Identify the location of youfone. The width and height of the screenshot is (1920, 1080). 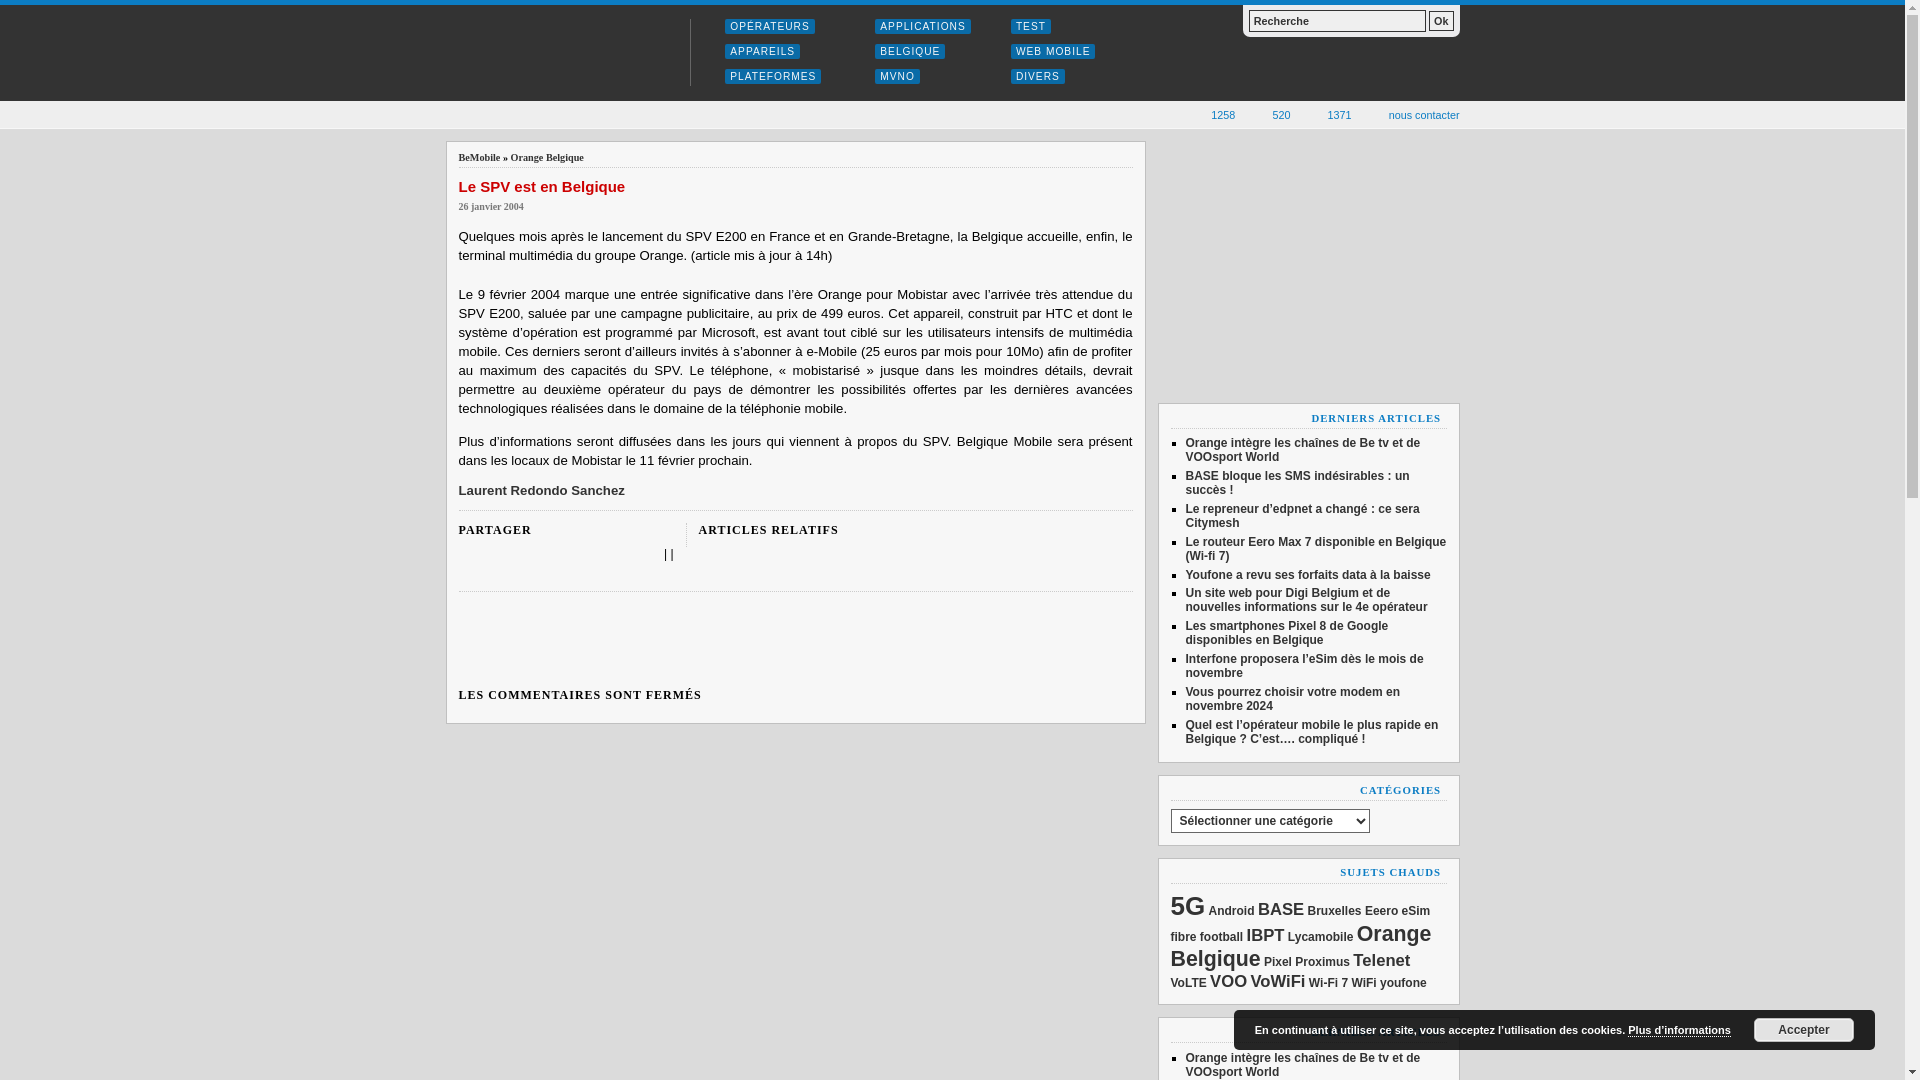
(1404, 983).